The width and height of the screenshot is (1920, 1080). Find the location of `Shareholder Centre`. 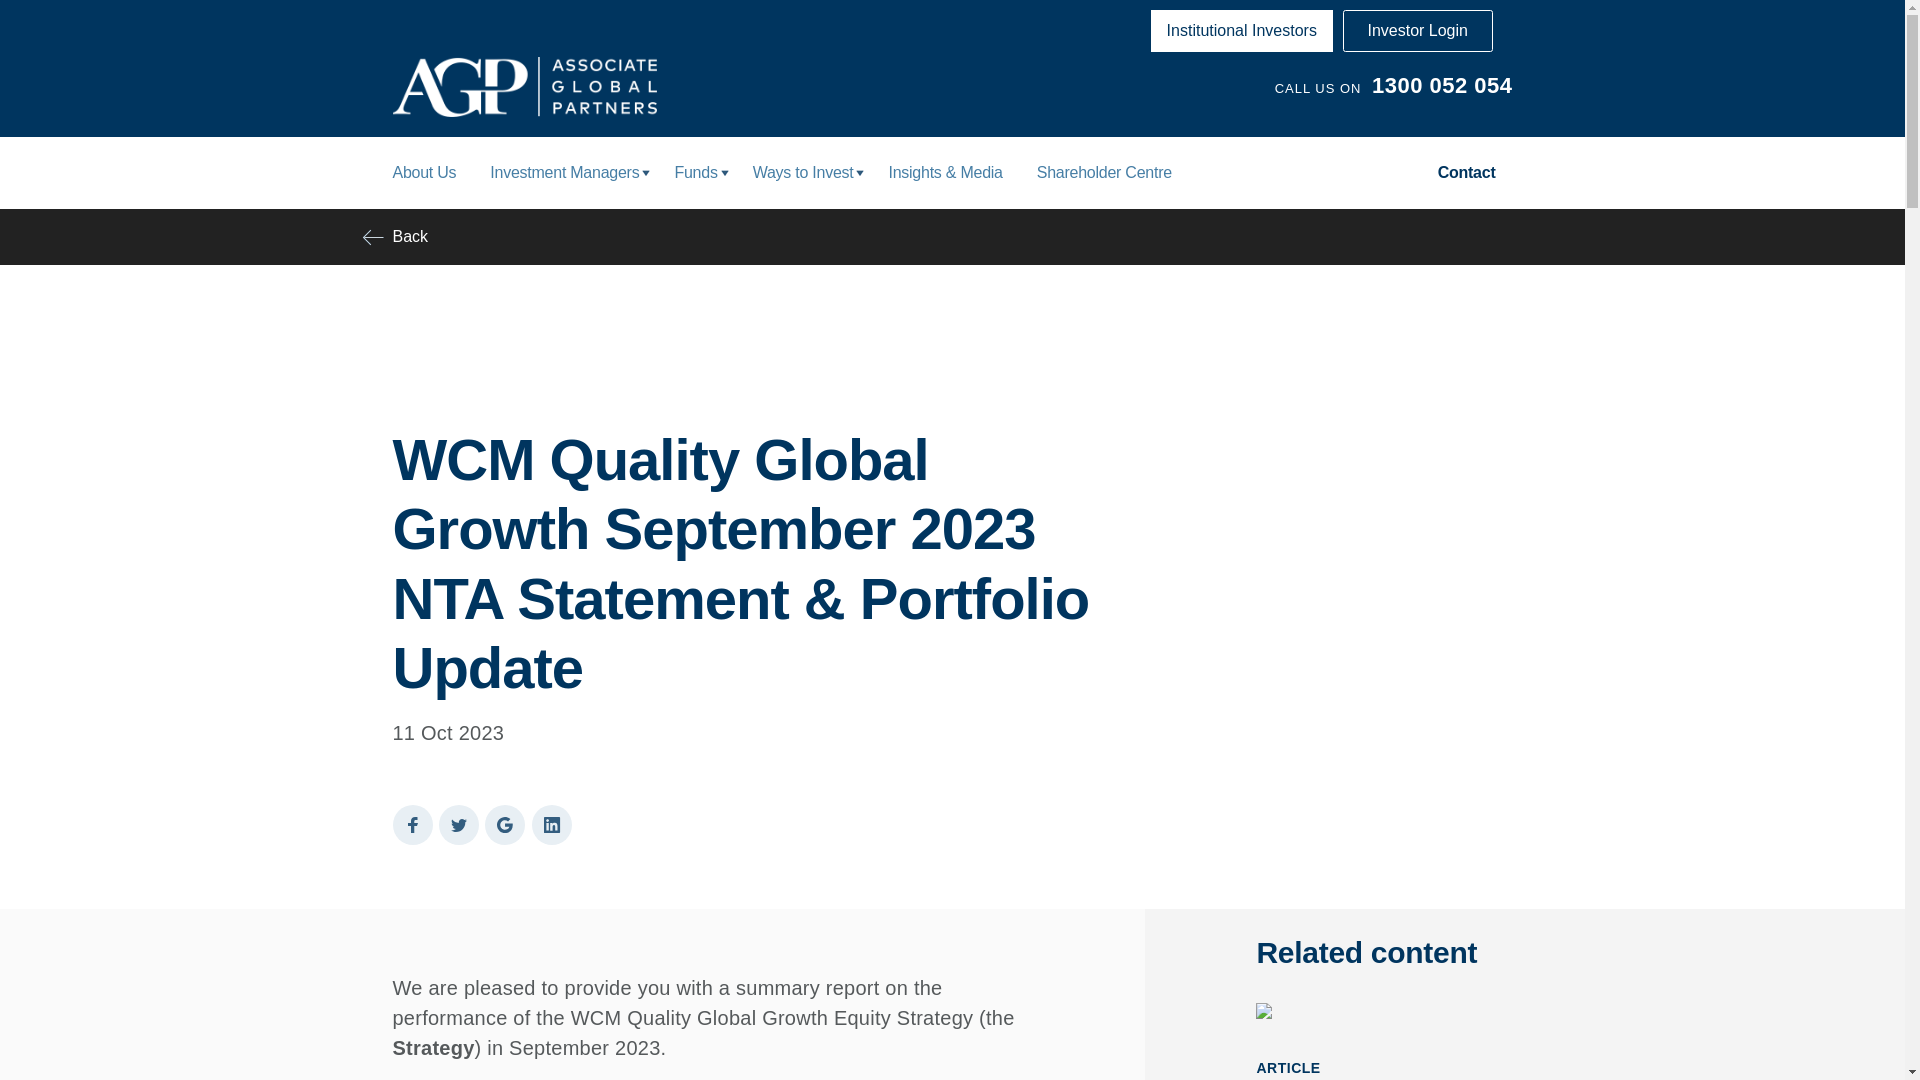

Shareholder Centre is located at coordinates (1104, 172).